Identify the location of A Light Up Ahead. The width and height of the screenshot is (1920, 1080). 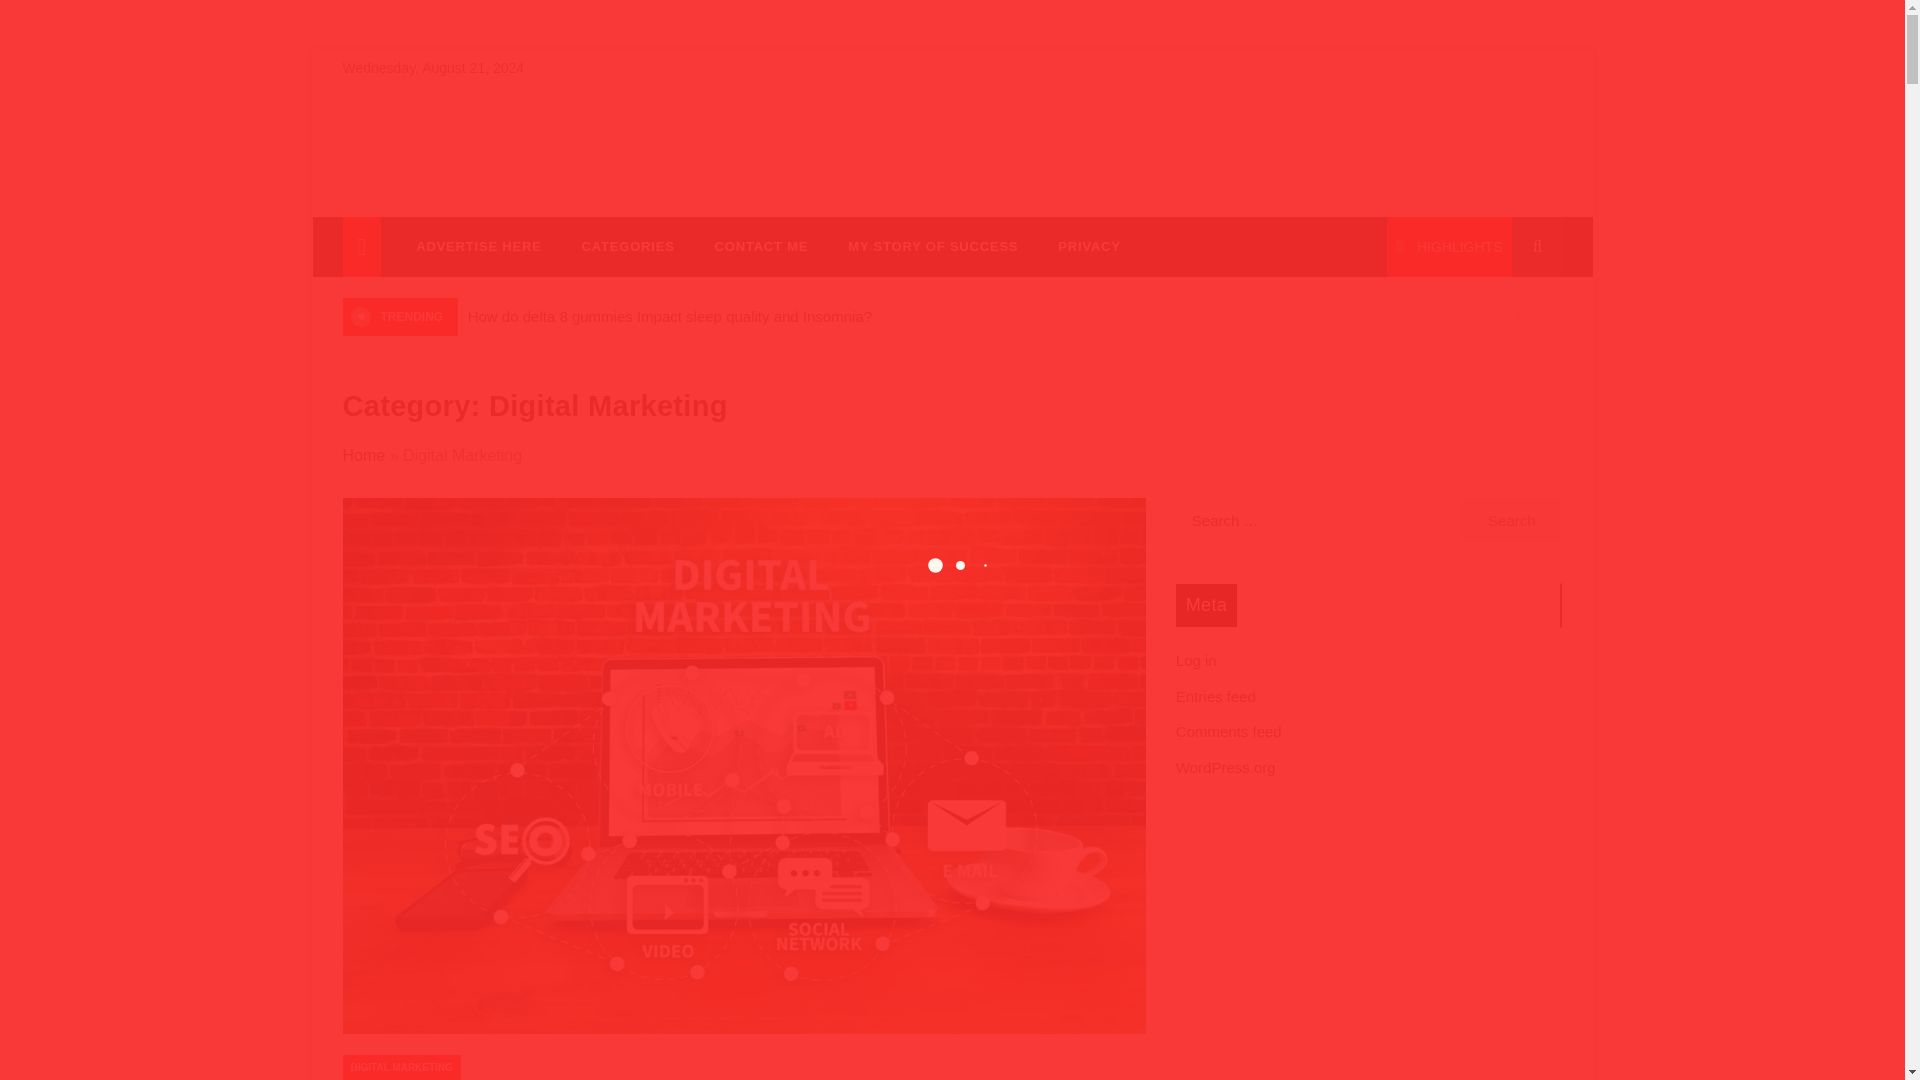
(456, 193).